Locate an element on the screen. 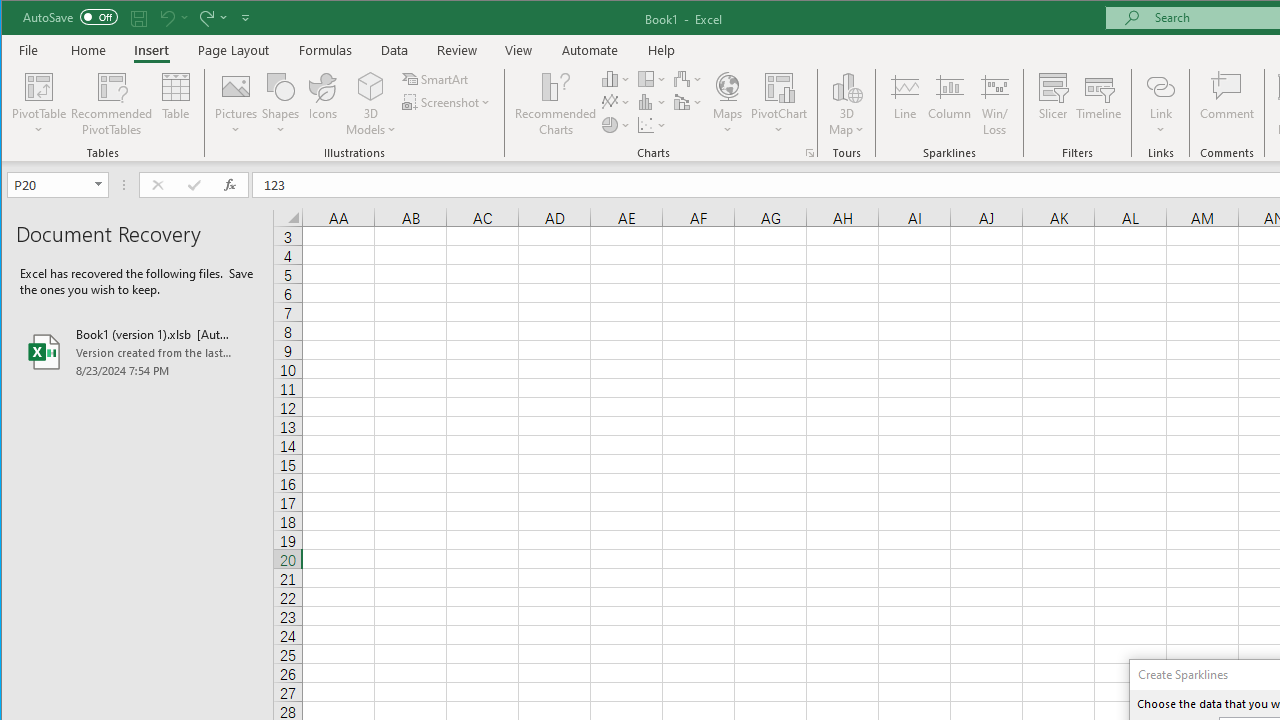 This screenshot has height=720, width=1280. Maps is located at coordinates (727, 104).